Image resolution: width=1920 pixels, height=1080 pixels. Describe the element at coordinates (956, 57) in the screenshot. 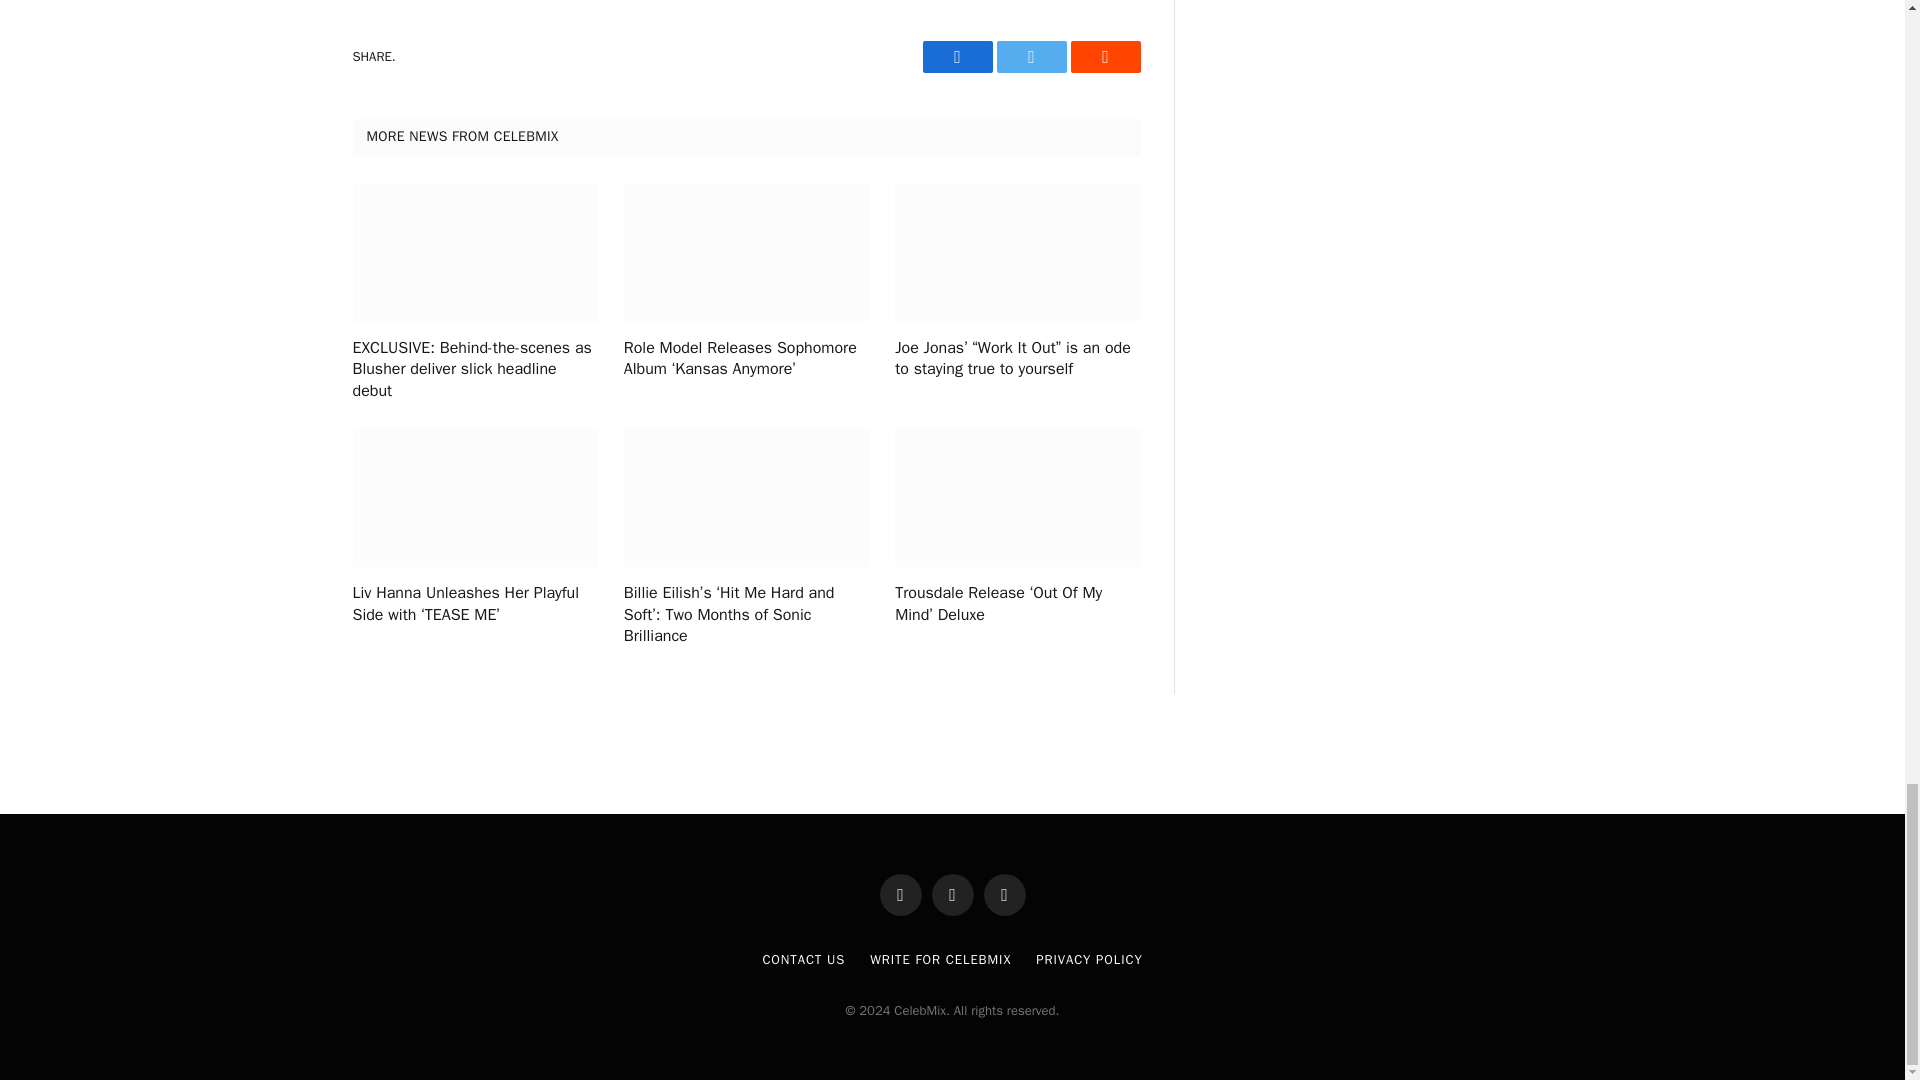

I see `Facebook` at that location.